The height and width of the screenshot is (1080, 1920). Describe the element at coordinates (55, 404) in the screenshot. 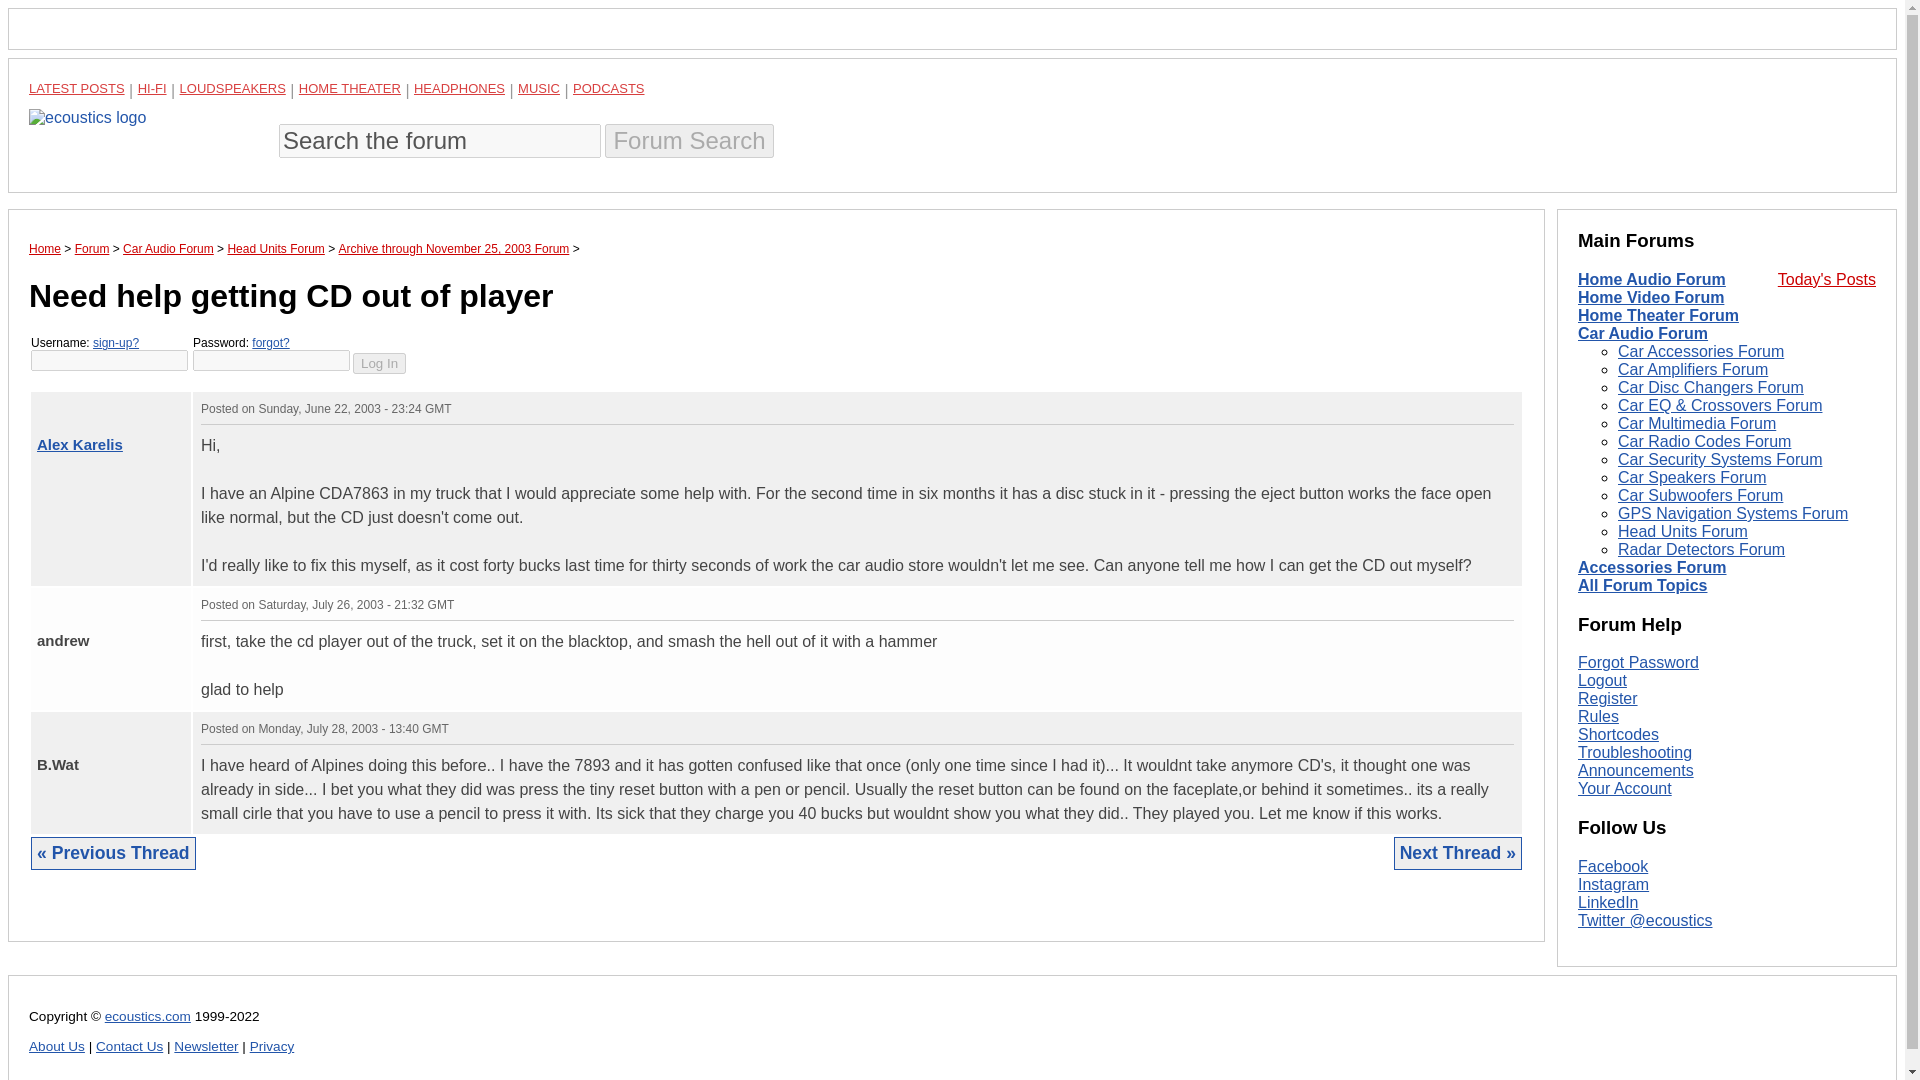

I see `next post` at that location.